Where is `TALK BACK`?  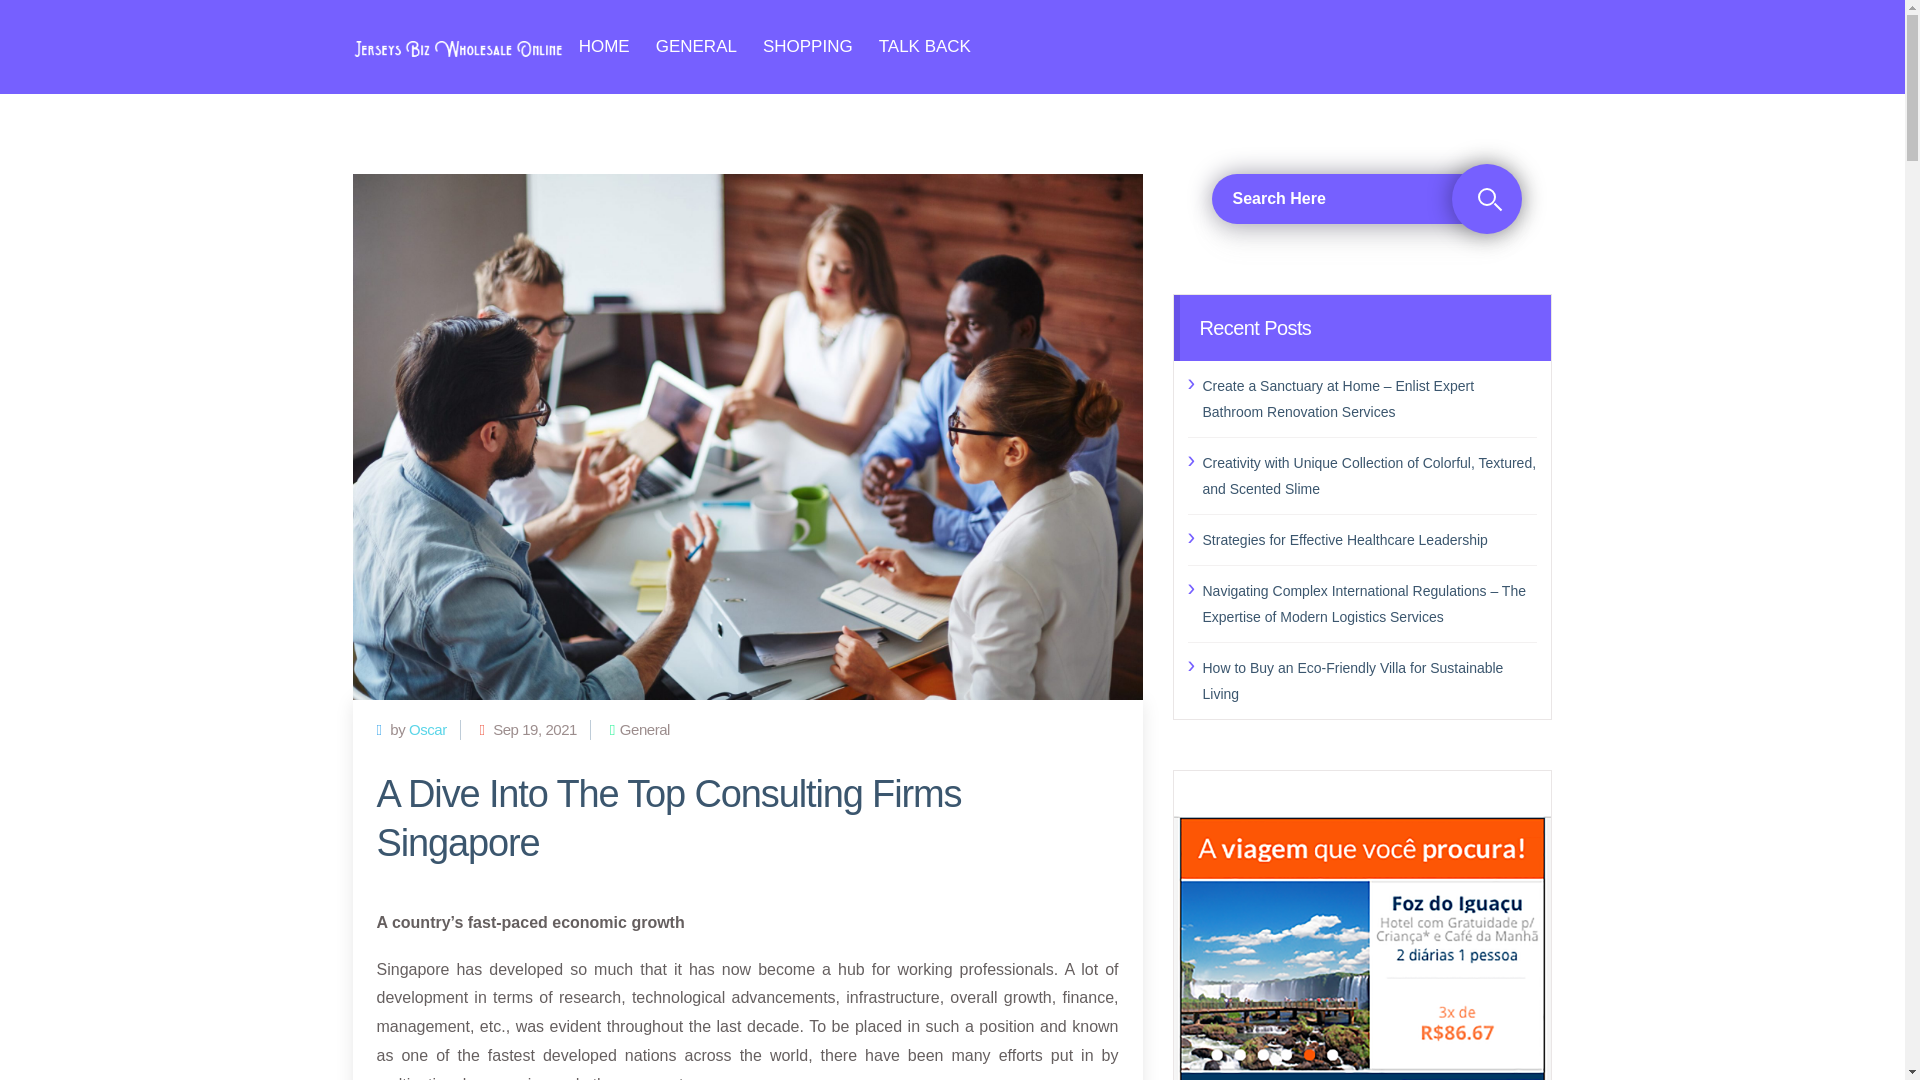
TALK BACK is located at coordinates (925, 46).